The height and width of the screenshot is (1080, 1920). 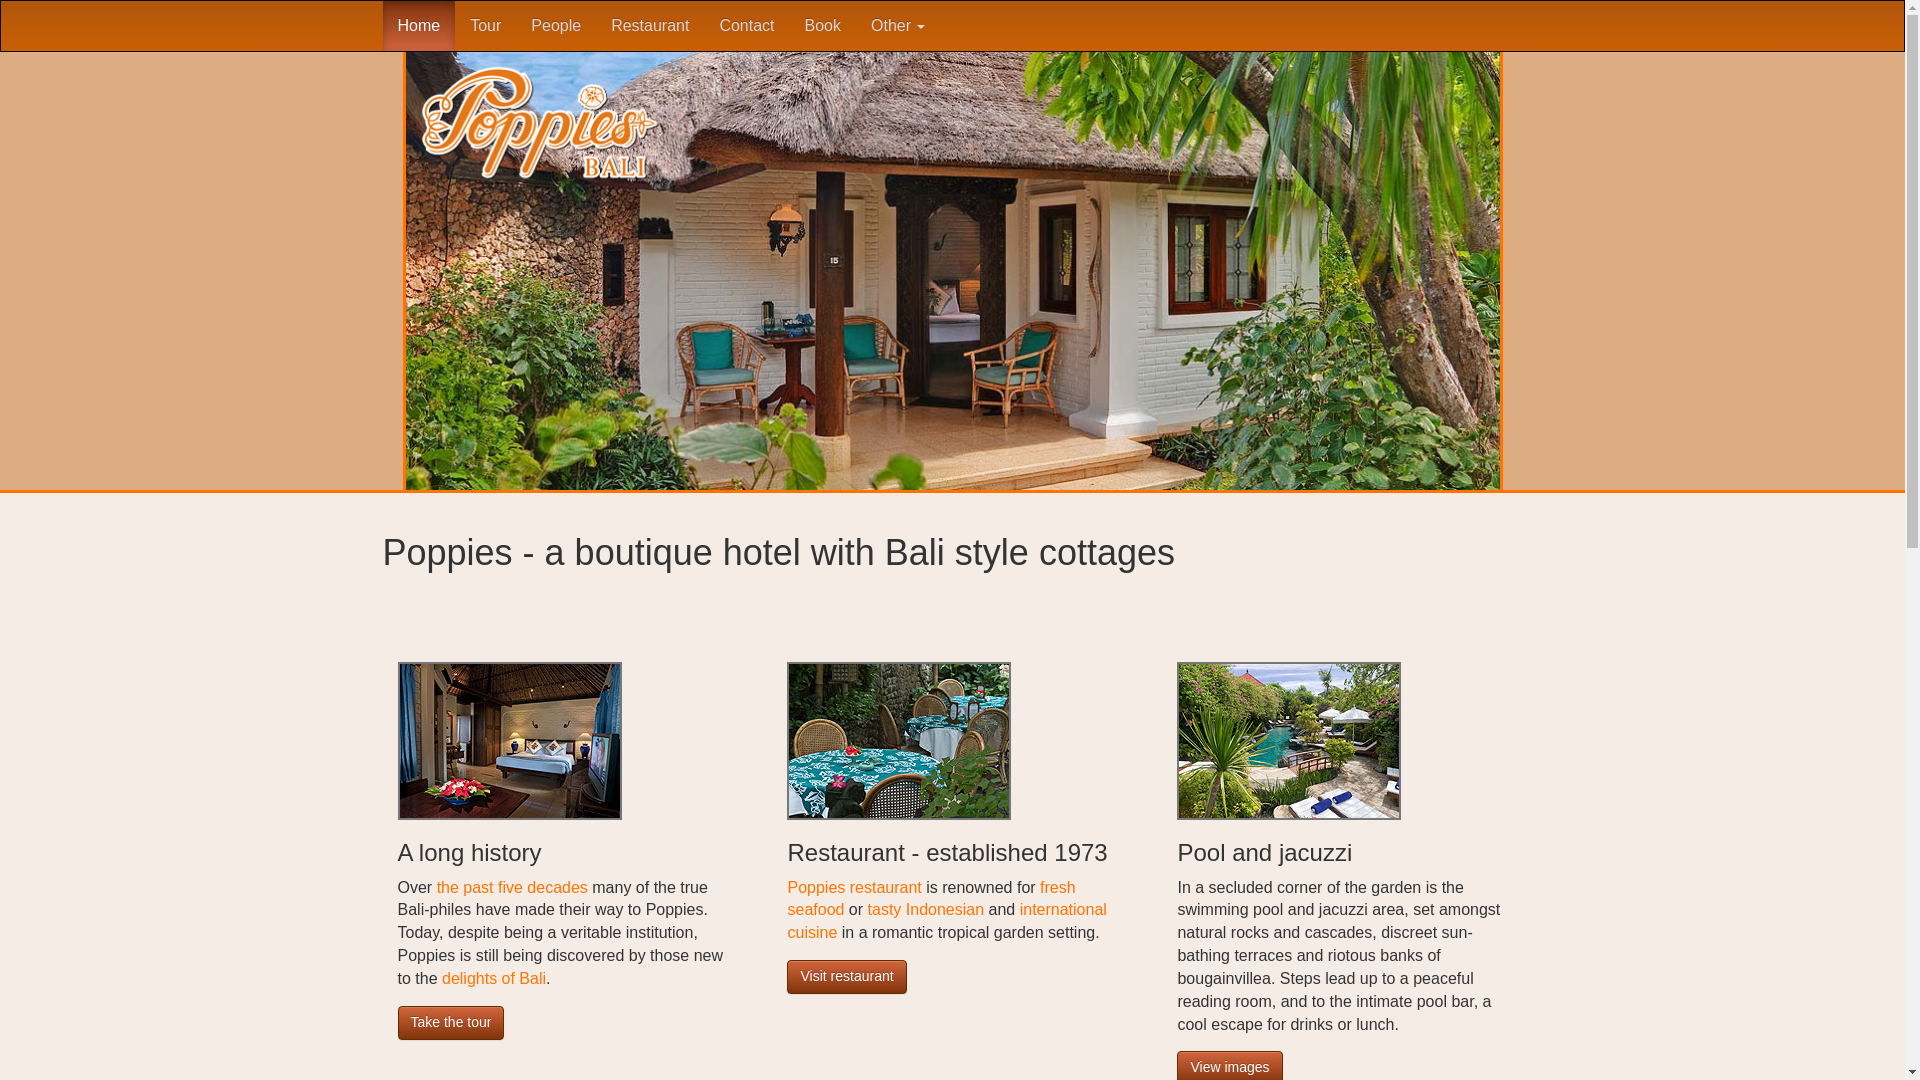 I want to click on Poppies restaurant, so click(x=854, y=888).